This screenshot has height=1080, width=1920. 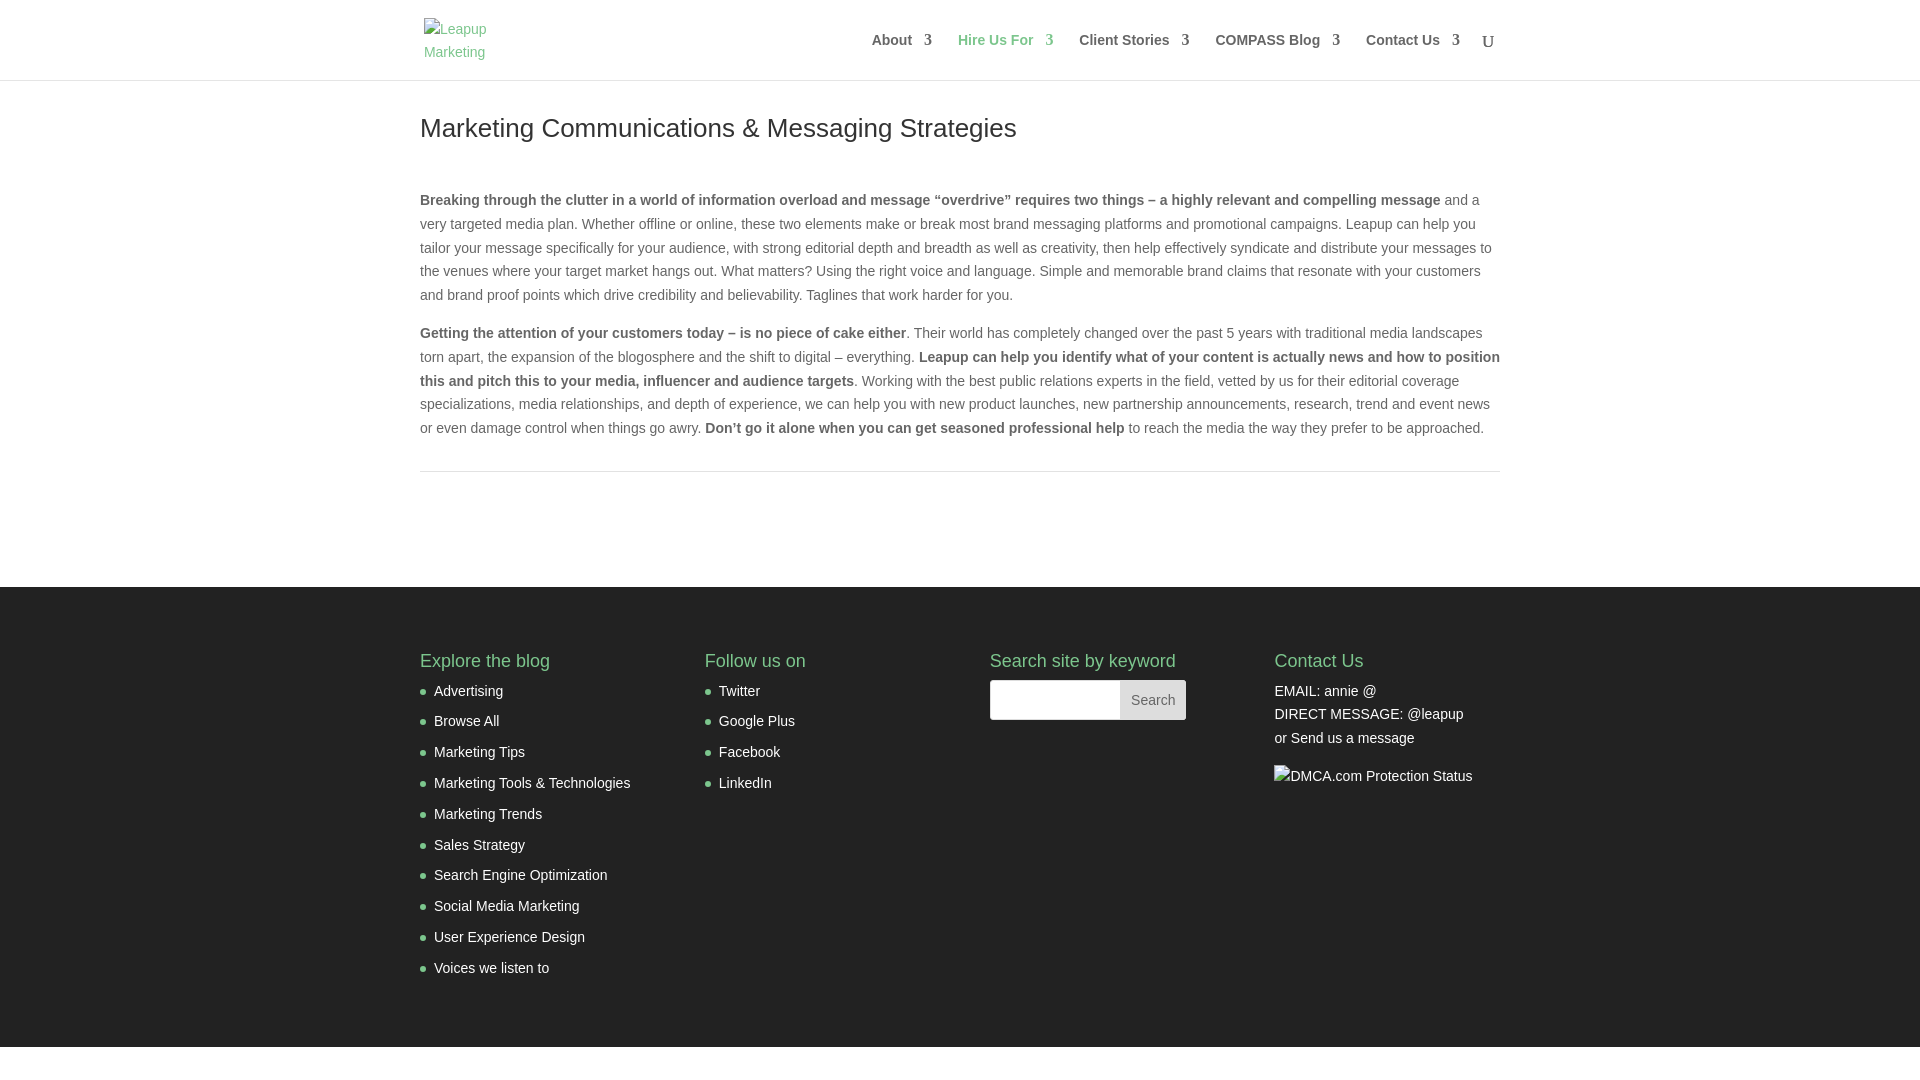 I want to click on Facebook, so click(x=748, y=752).